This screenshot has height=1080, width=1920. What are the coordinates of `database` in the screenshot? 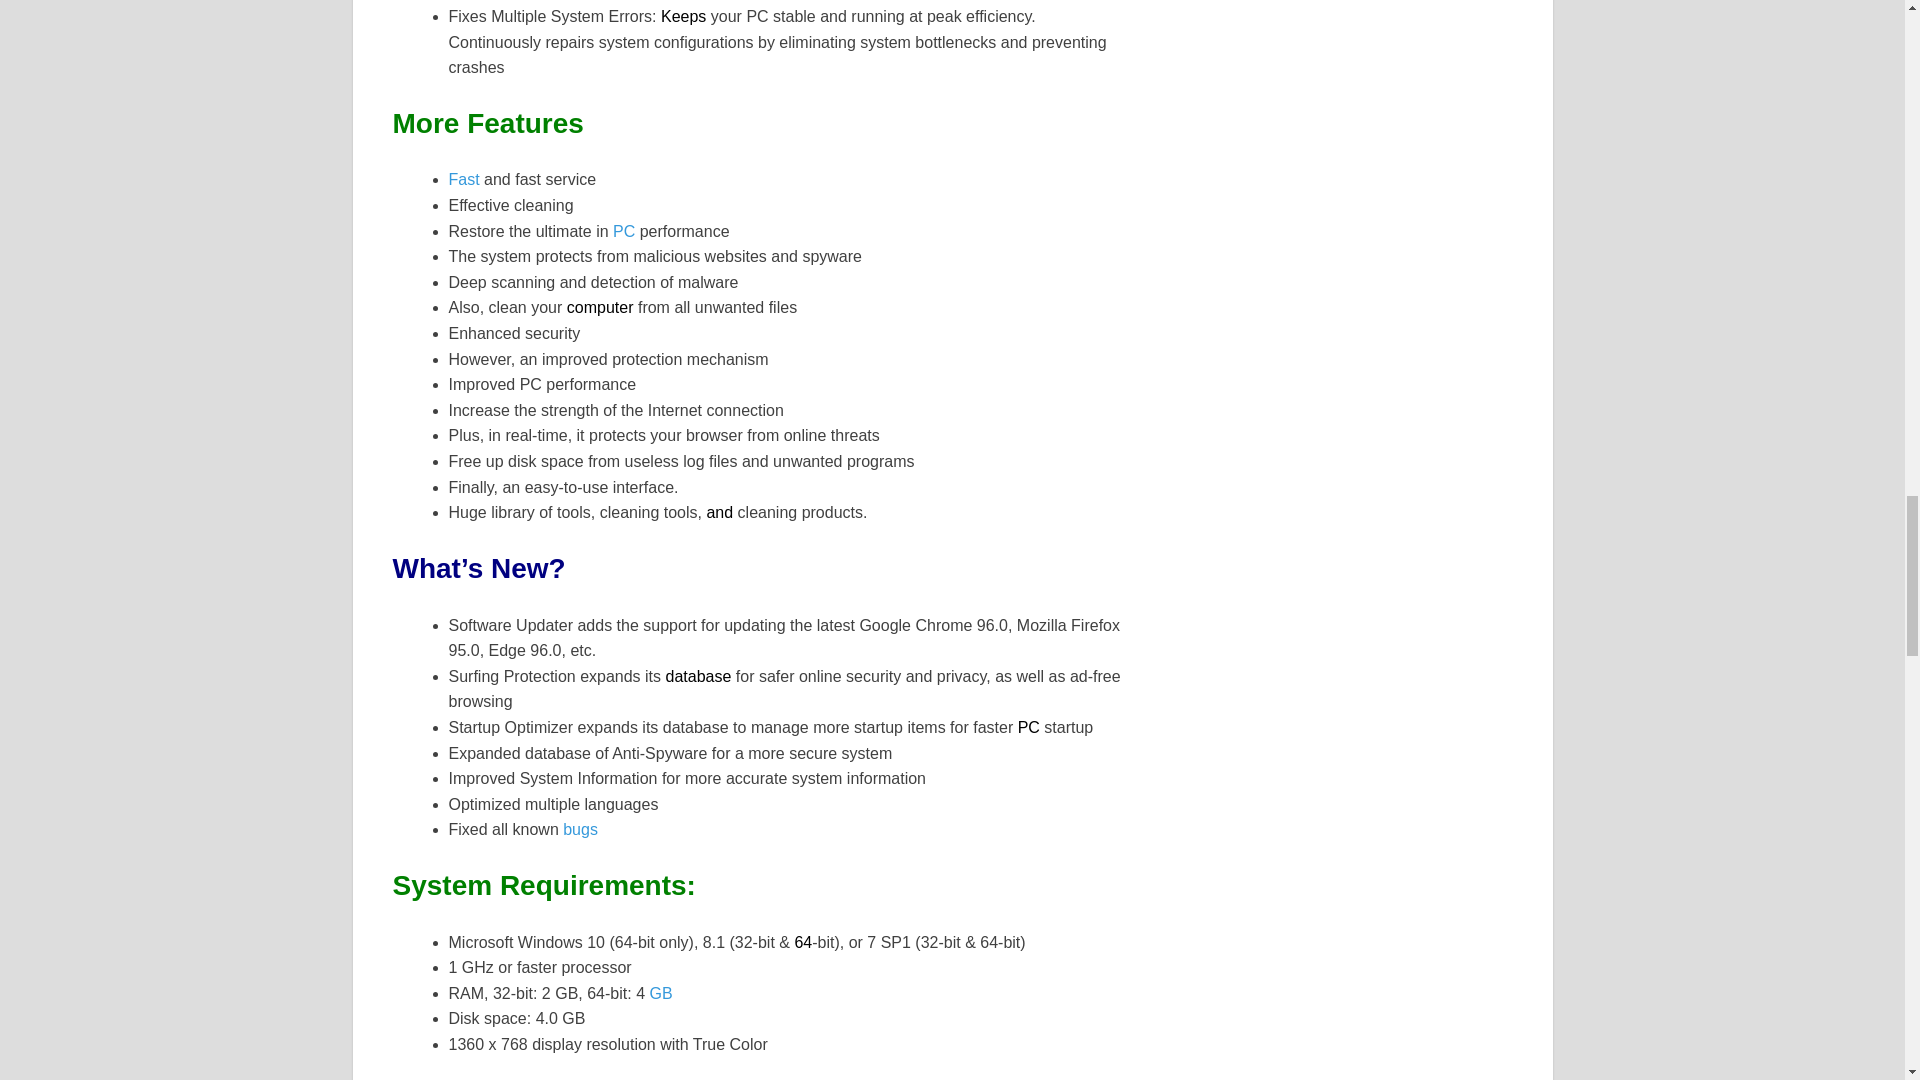 It's located at (698, 676).